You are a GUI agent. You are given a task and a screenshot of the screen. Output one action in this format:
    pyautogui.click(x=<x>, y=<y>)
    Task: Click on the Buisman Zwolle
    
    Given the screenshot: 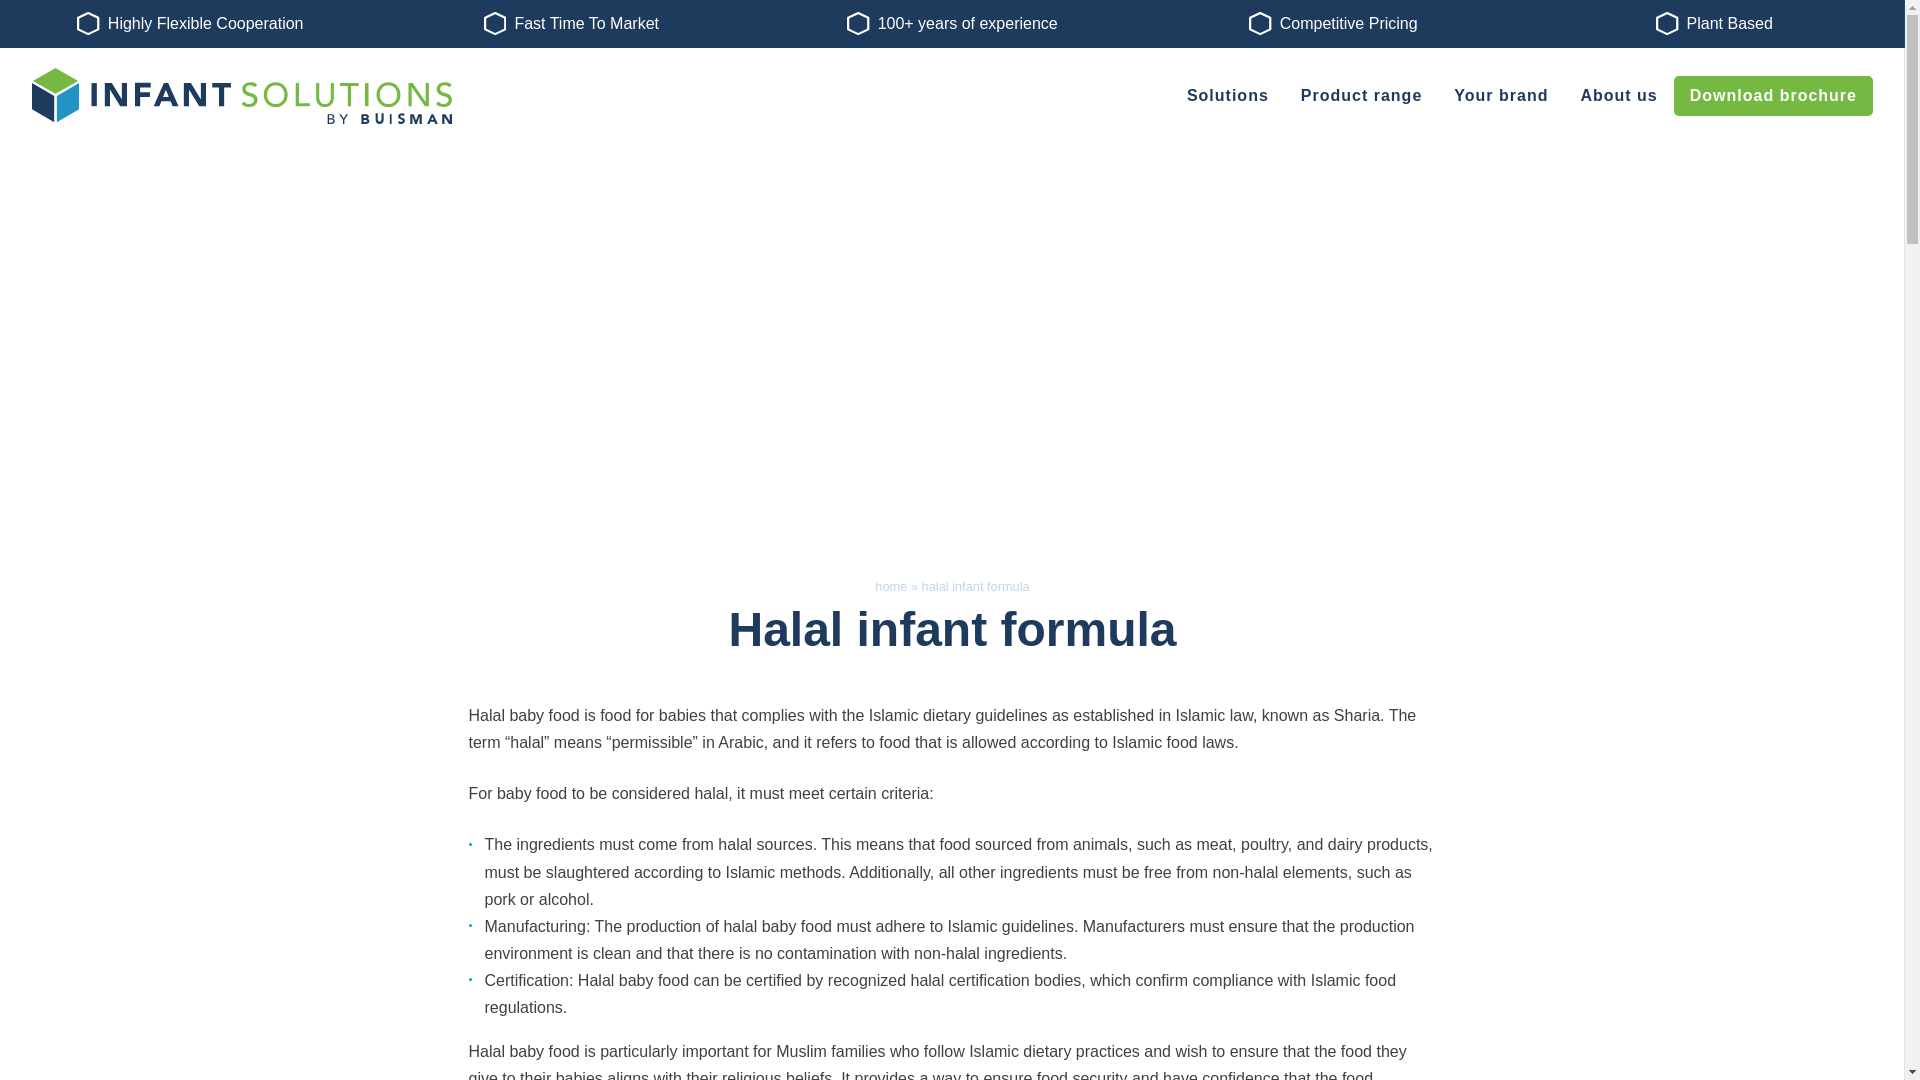 What is the action you would take?
    pyautogui.click(x=242, y=96)
    